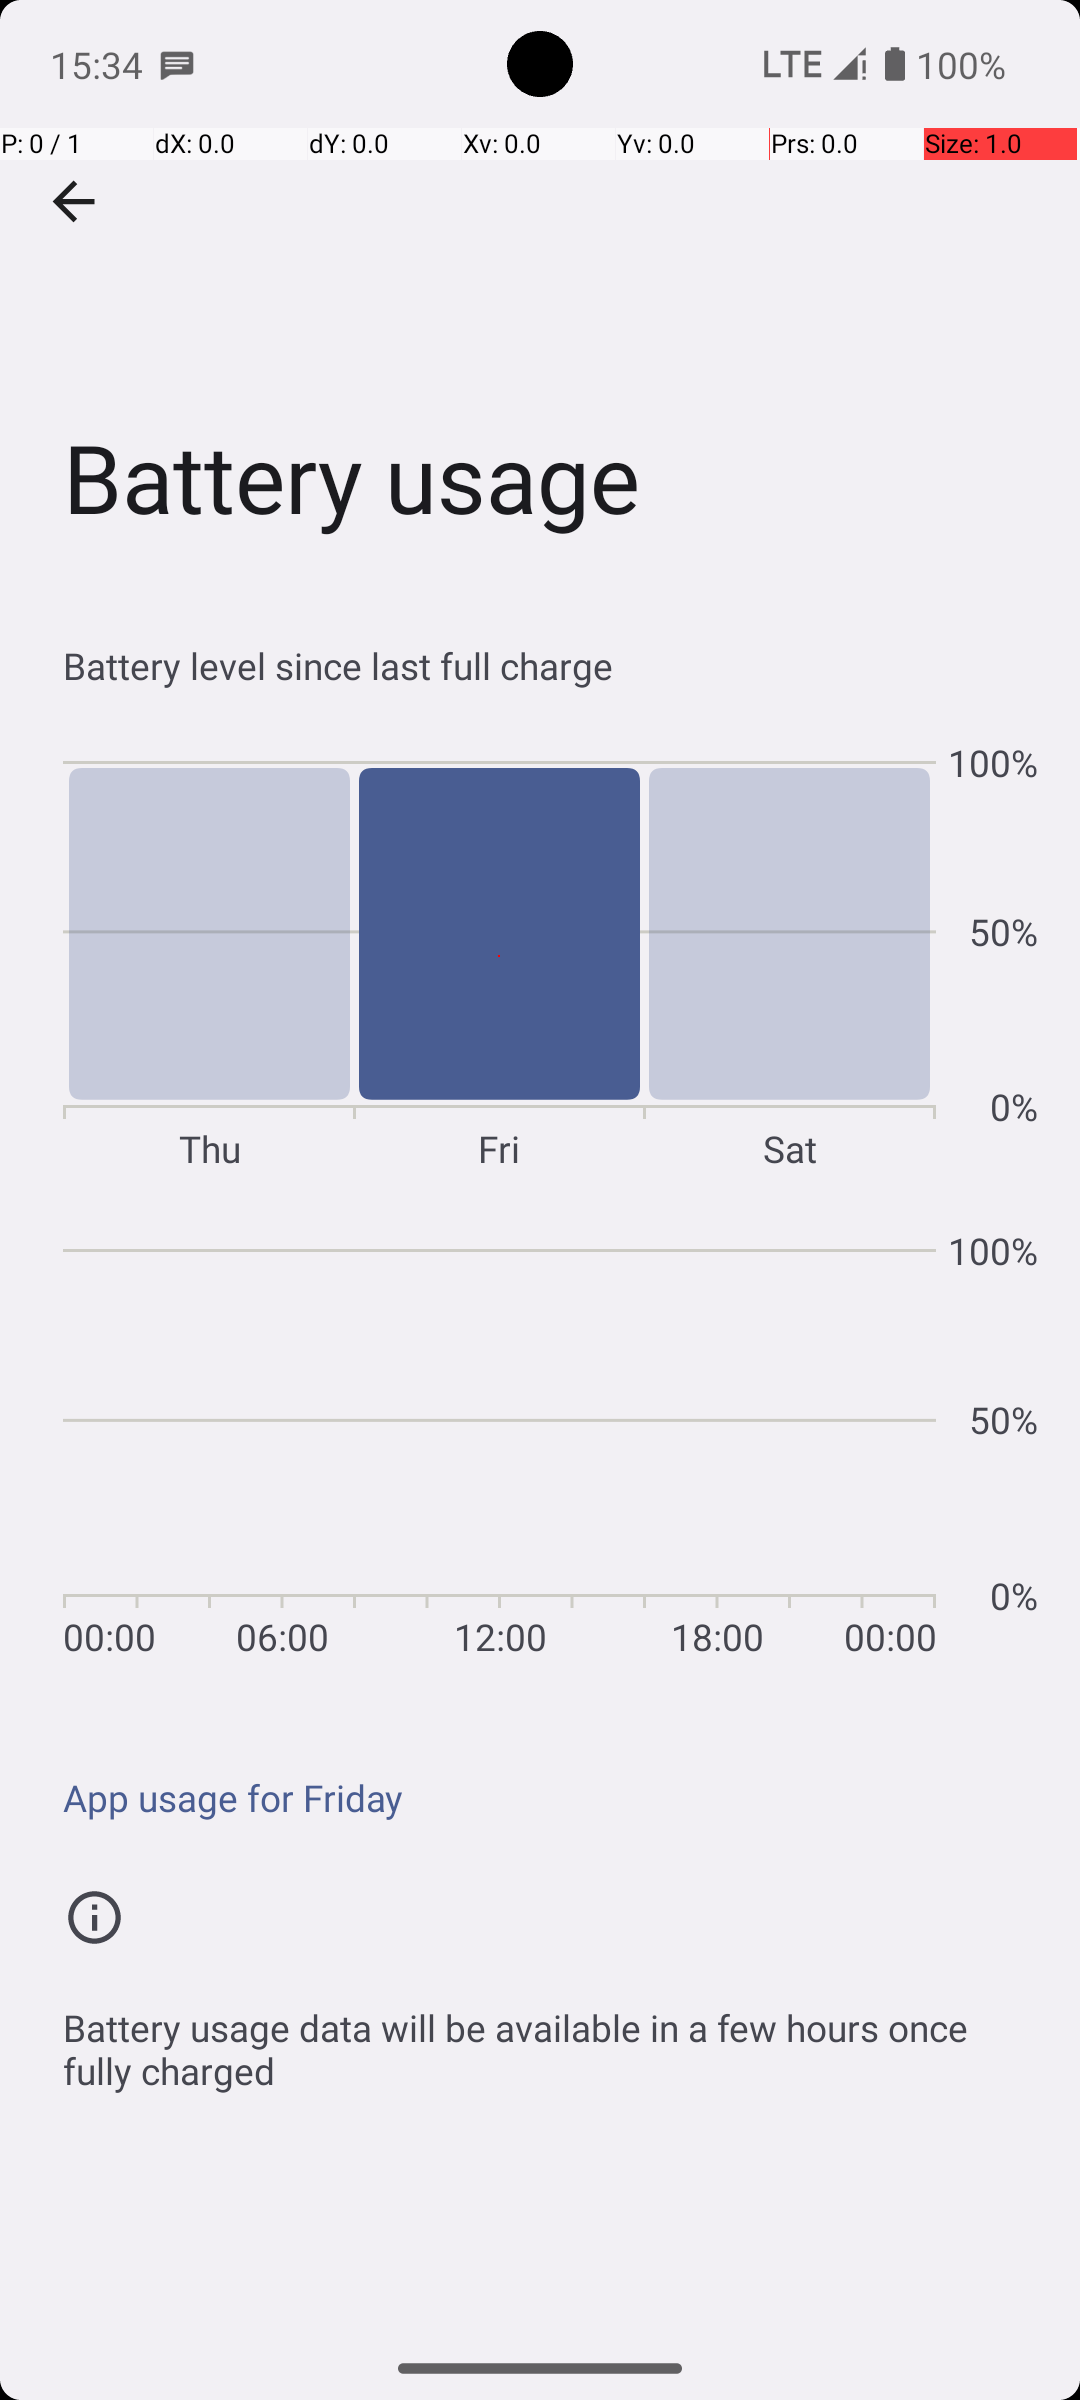  Describe the element at coordinates (790, 956) in the screenshot. I see `Saturday` at that location.